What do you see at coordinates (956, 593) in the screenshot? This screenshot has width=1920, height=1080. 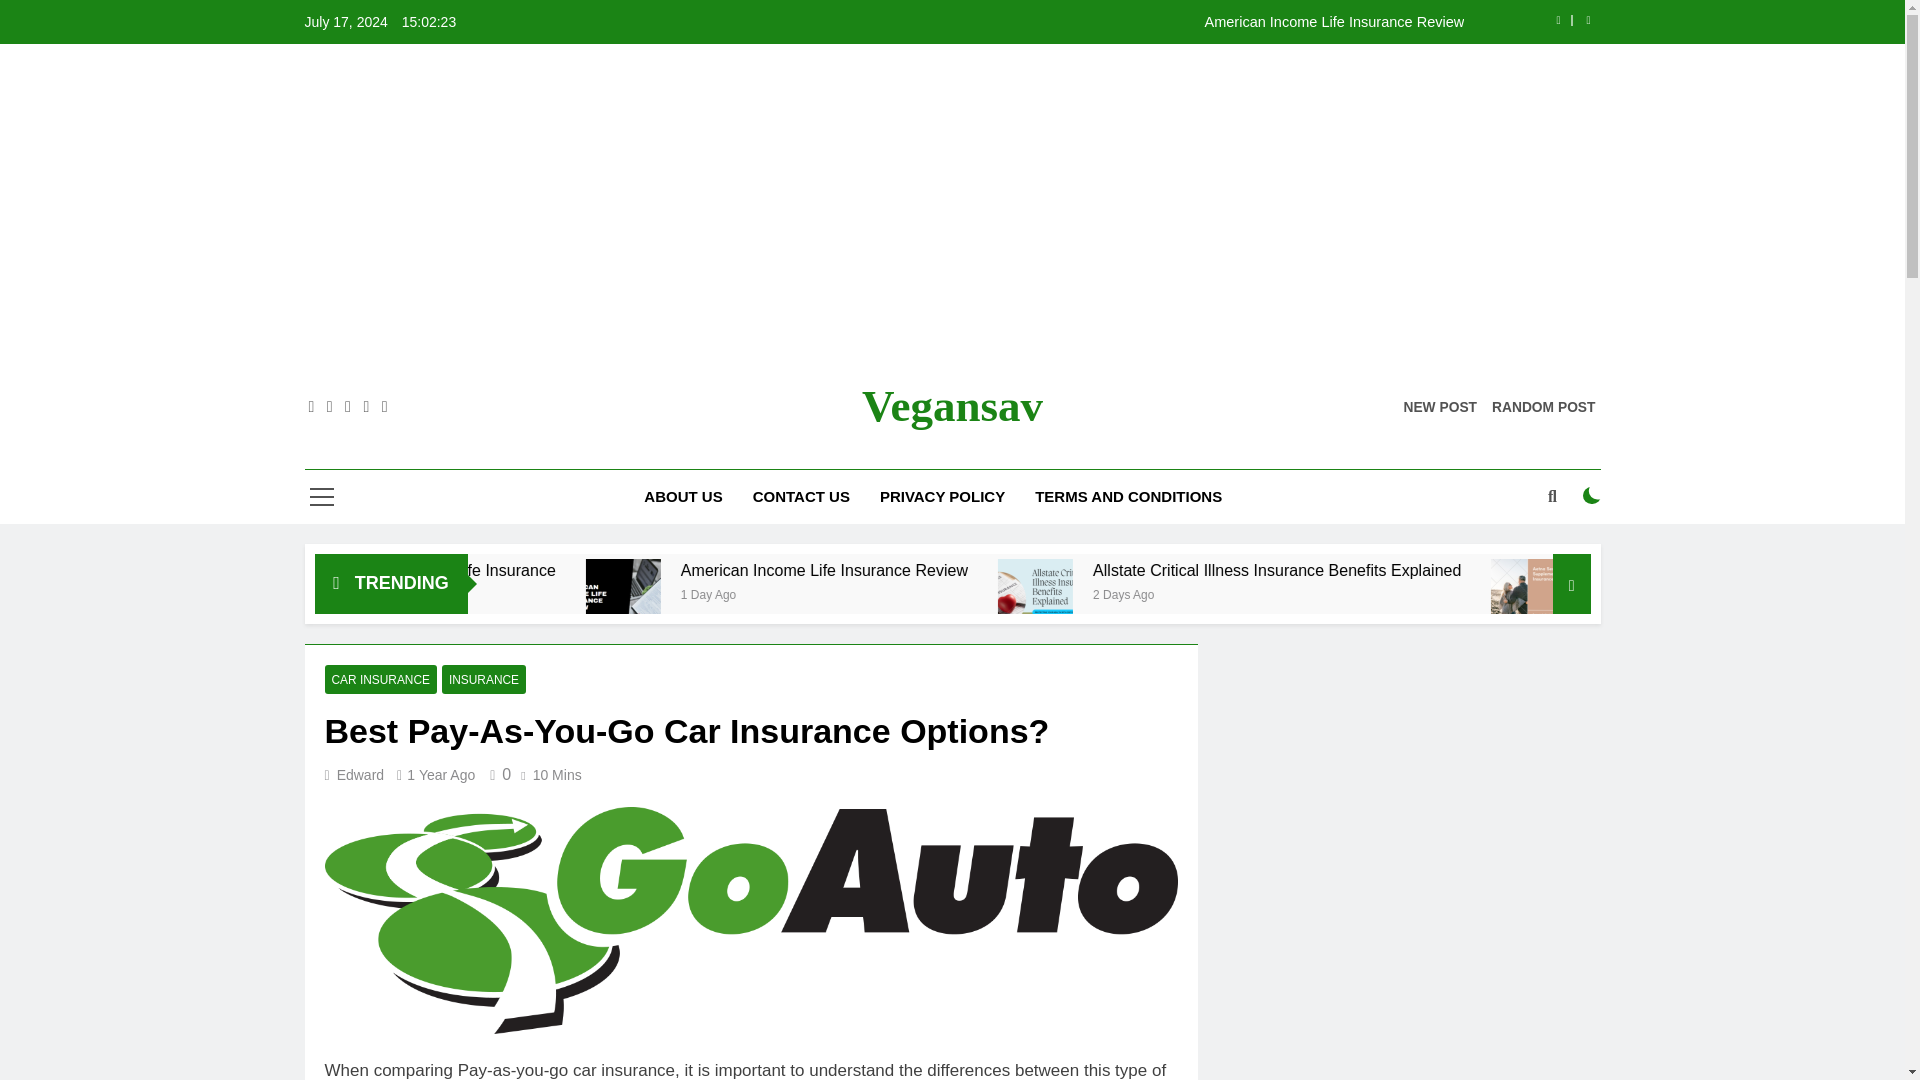 I see `1 Day Ago` at bounding box center [956, 593].